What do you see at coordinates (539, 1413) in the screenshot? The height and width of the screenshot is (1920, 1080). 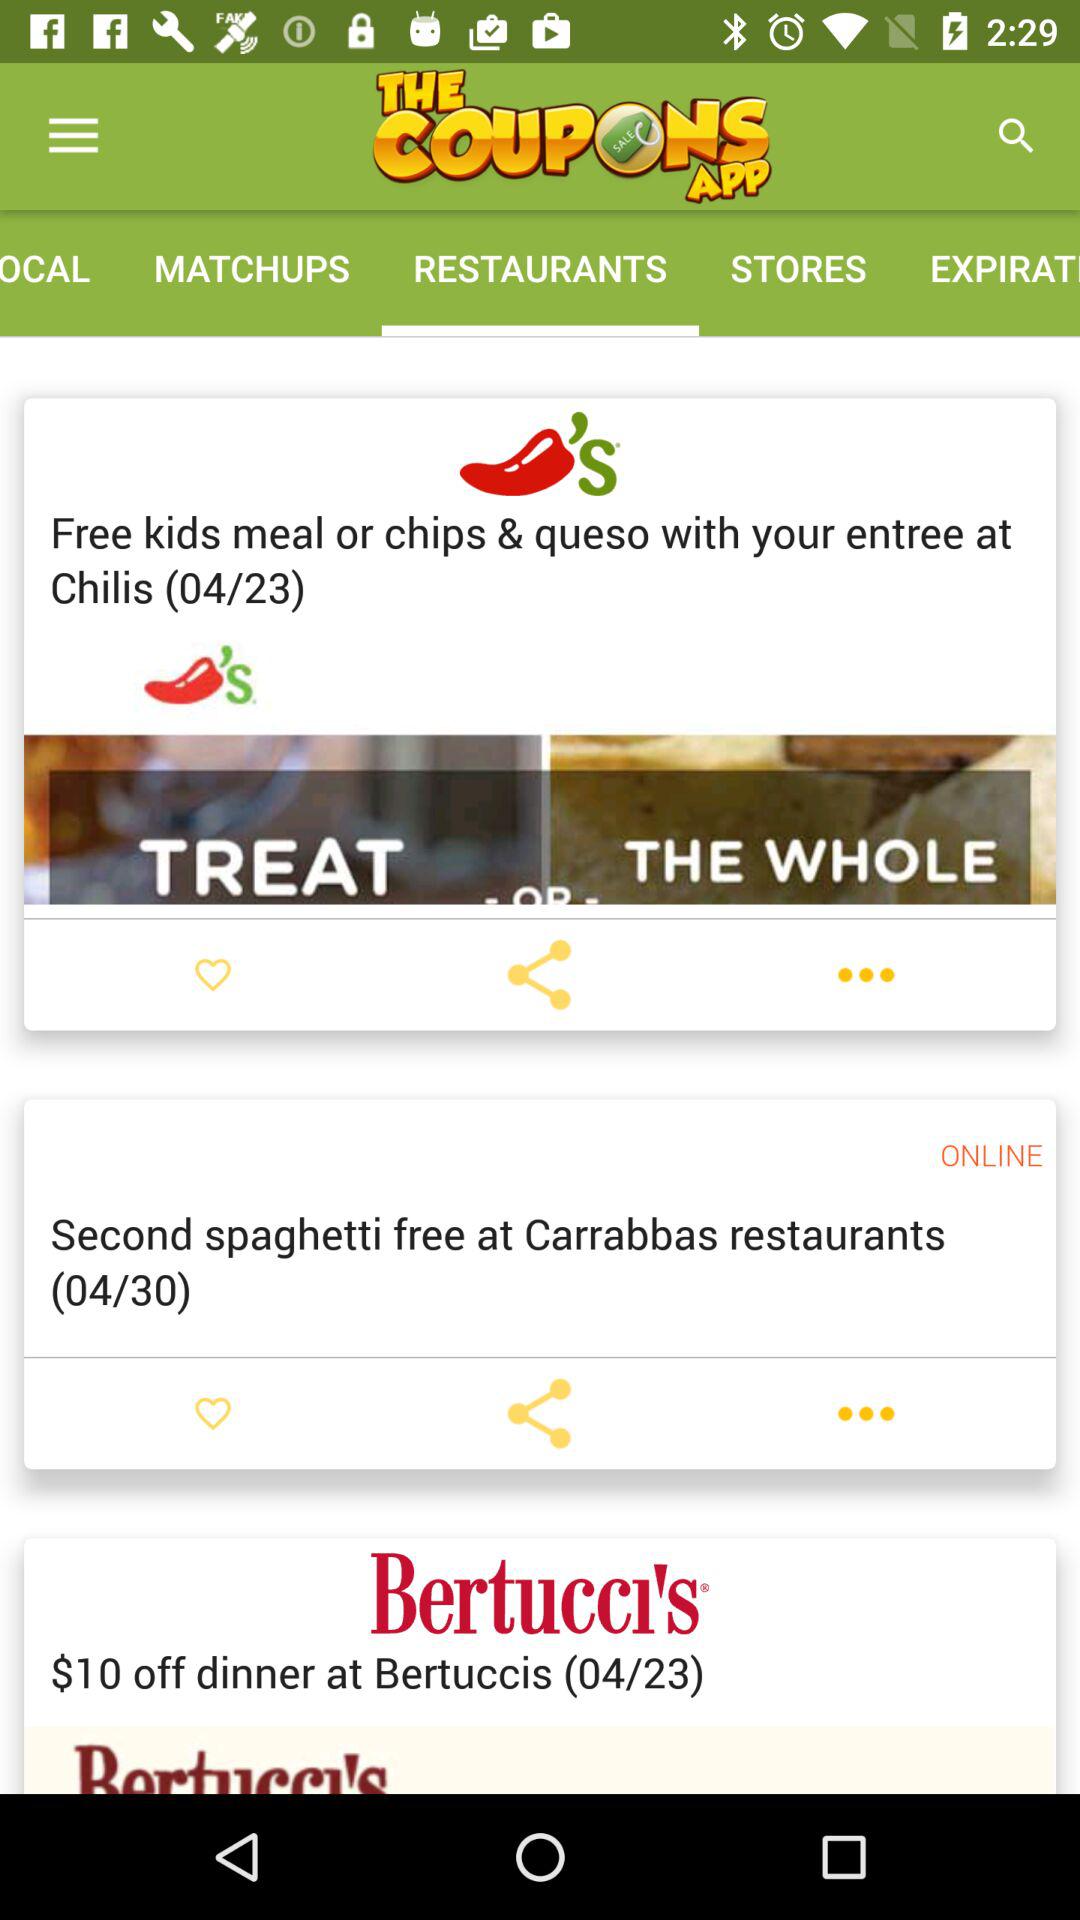 I see `share coupon` at bounding box center [539, 1413].